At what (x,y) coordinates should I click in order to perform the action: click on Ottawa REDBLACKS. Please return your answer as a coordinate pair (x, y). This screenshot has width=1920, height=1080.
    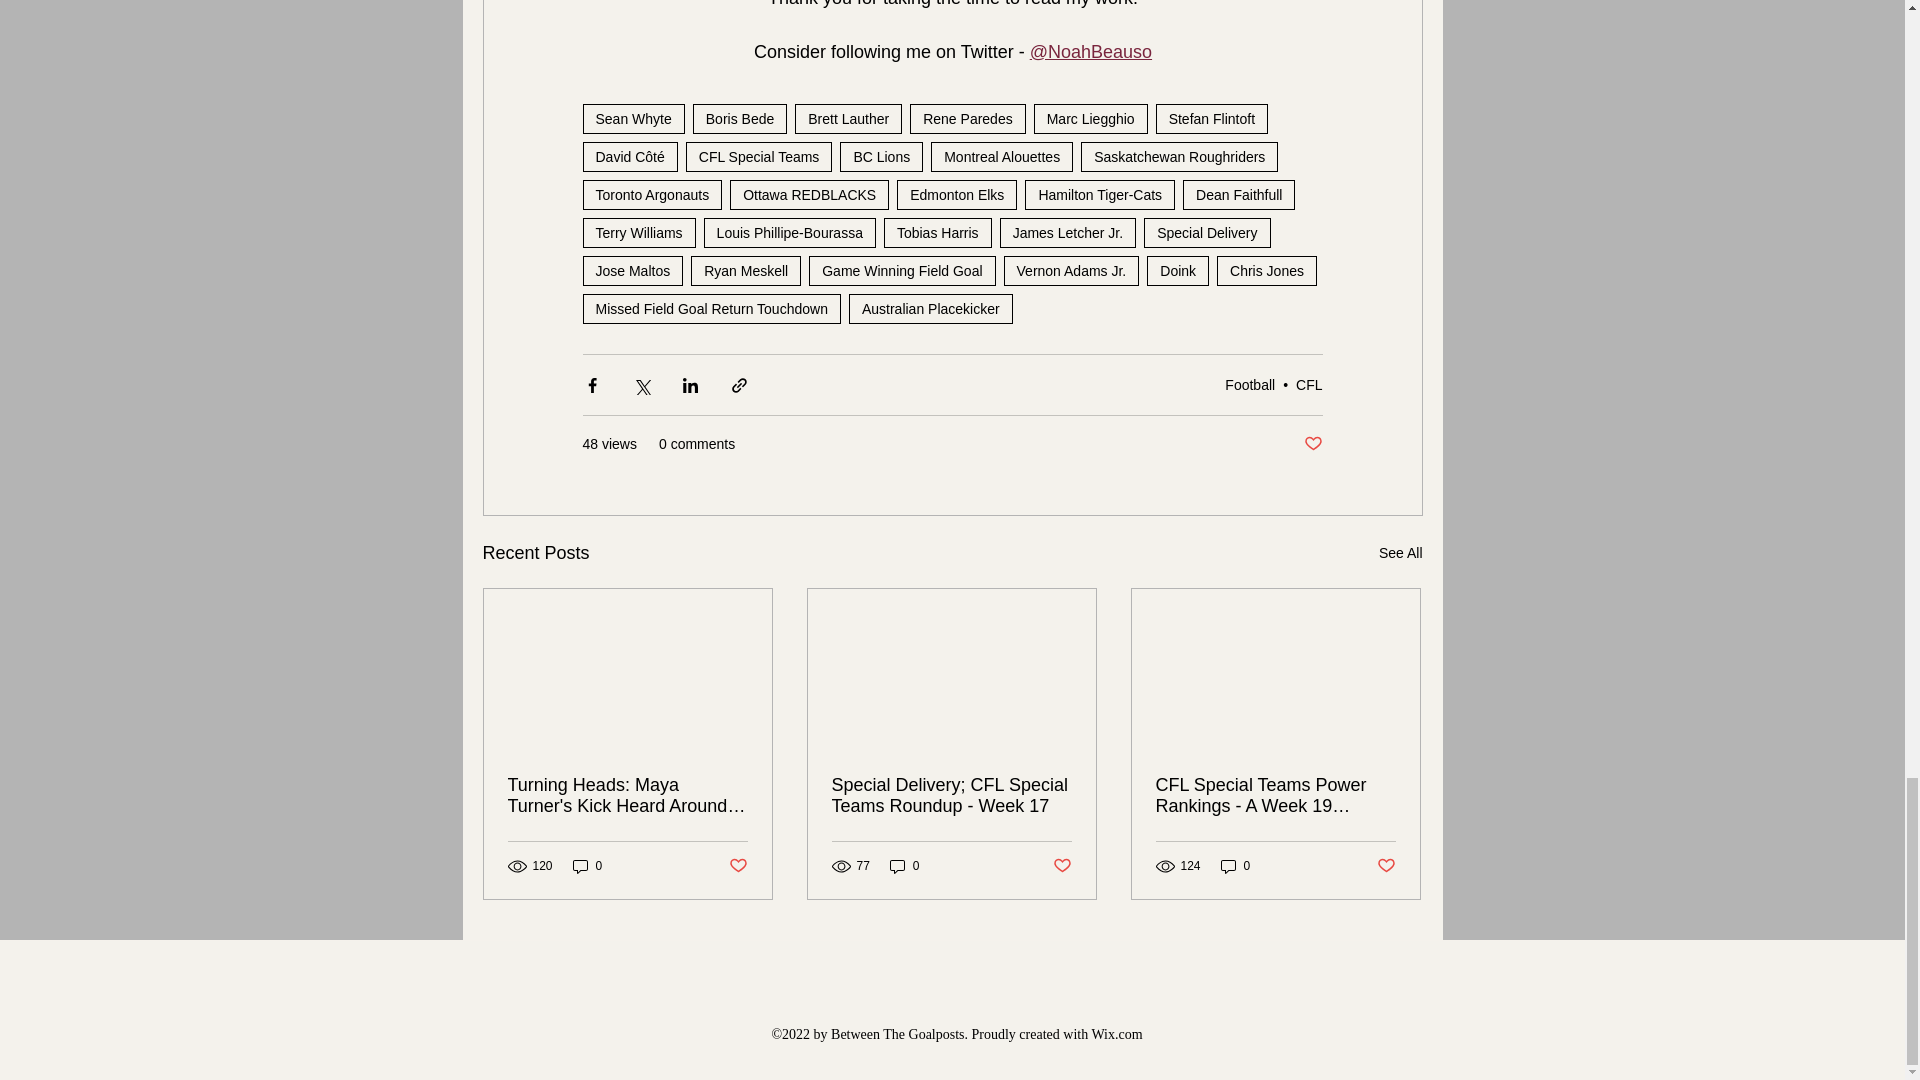
    Looking at the image, I should click on (808, 194).